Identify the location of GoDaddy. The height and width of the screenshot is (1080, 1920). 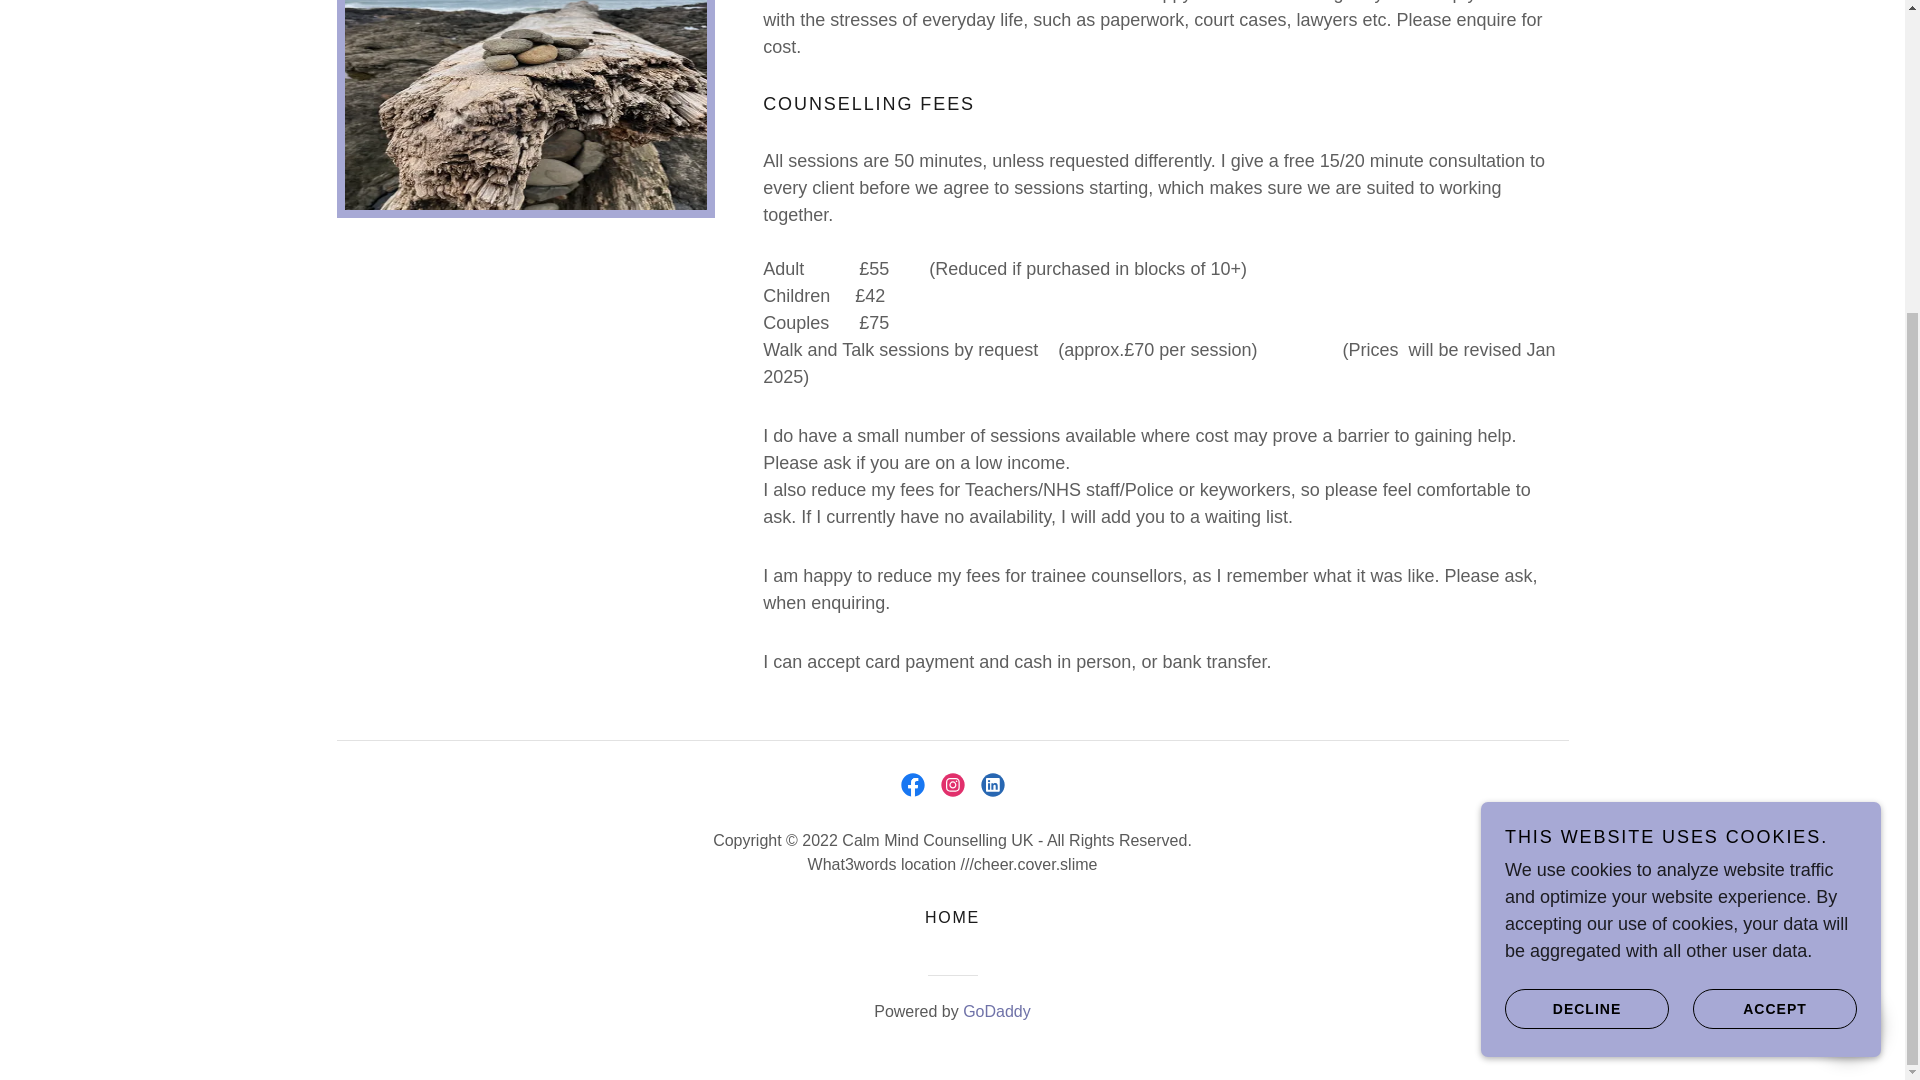
(997, 1011).